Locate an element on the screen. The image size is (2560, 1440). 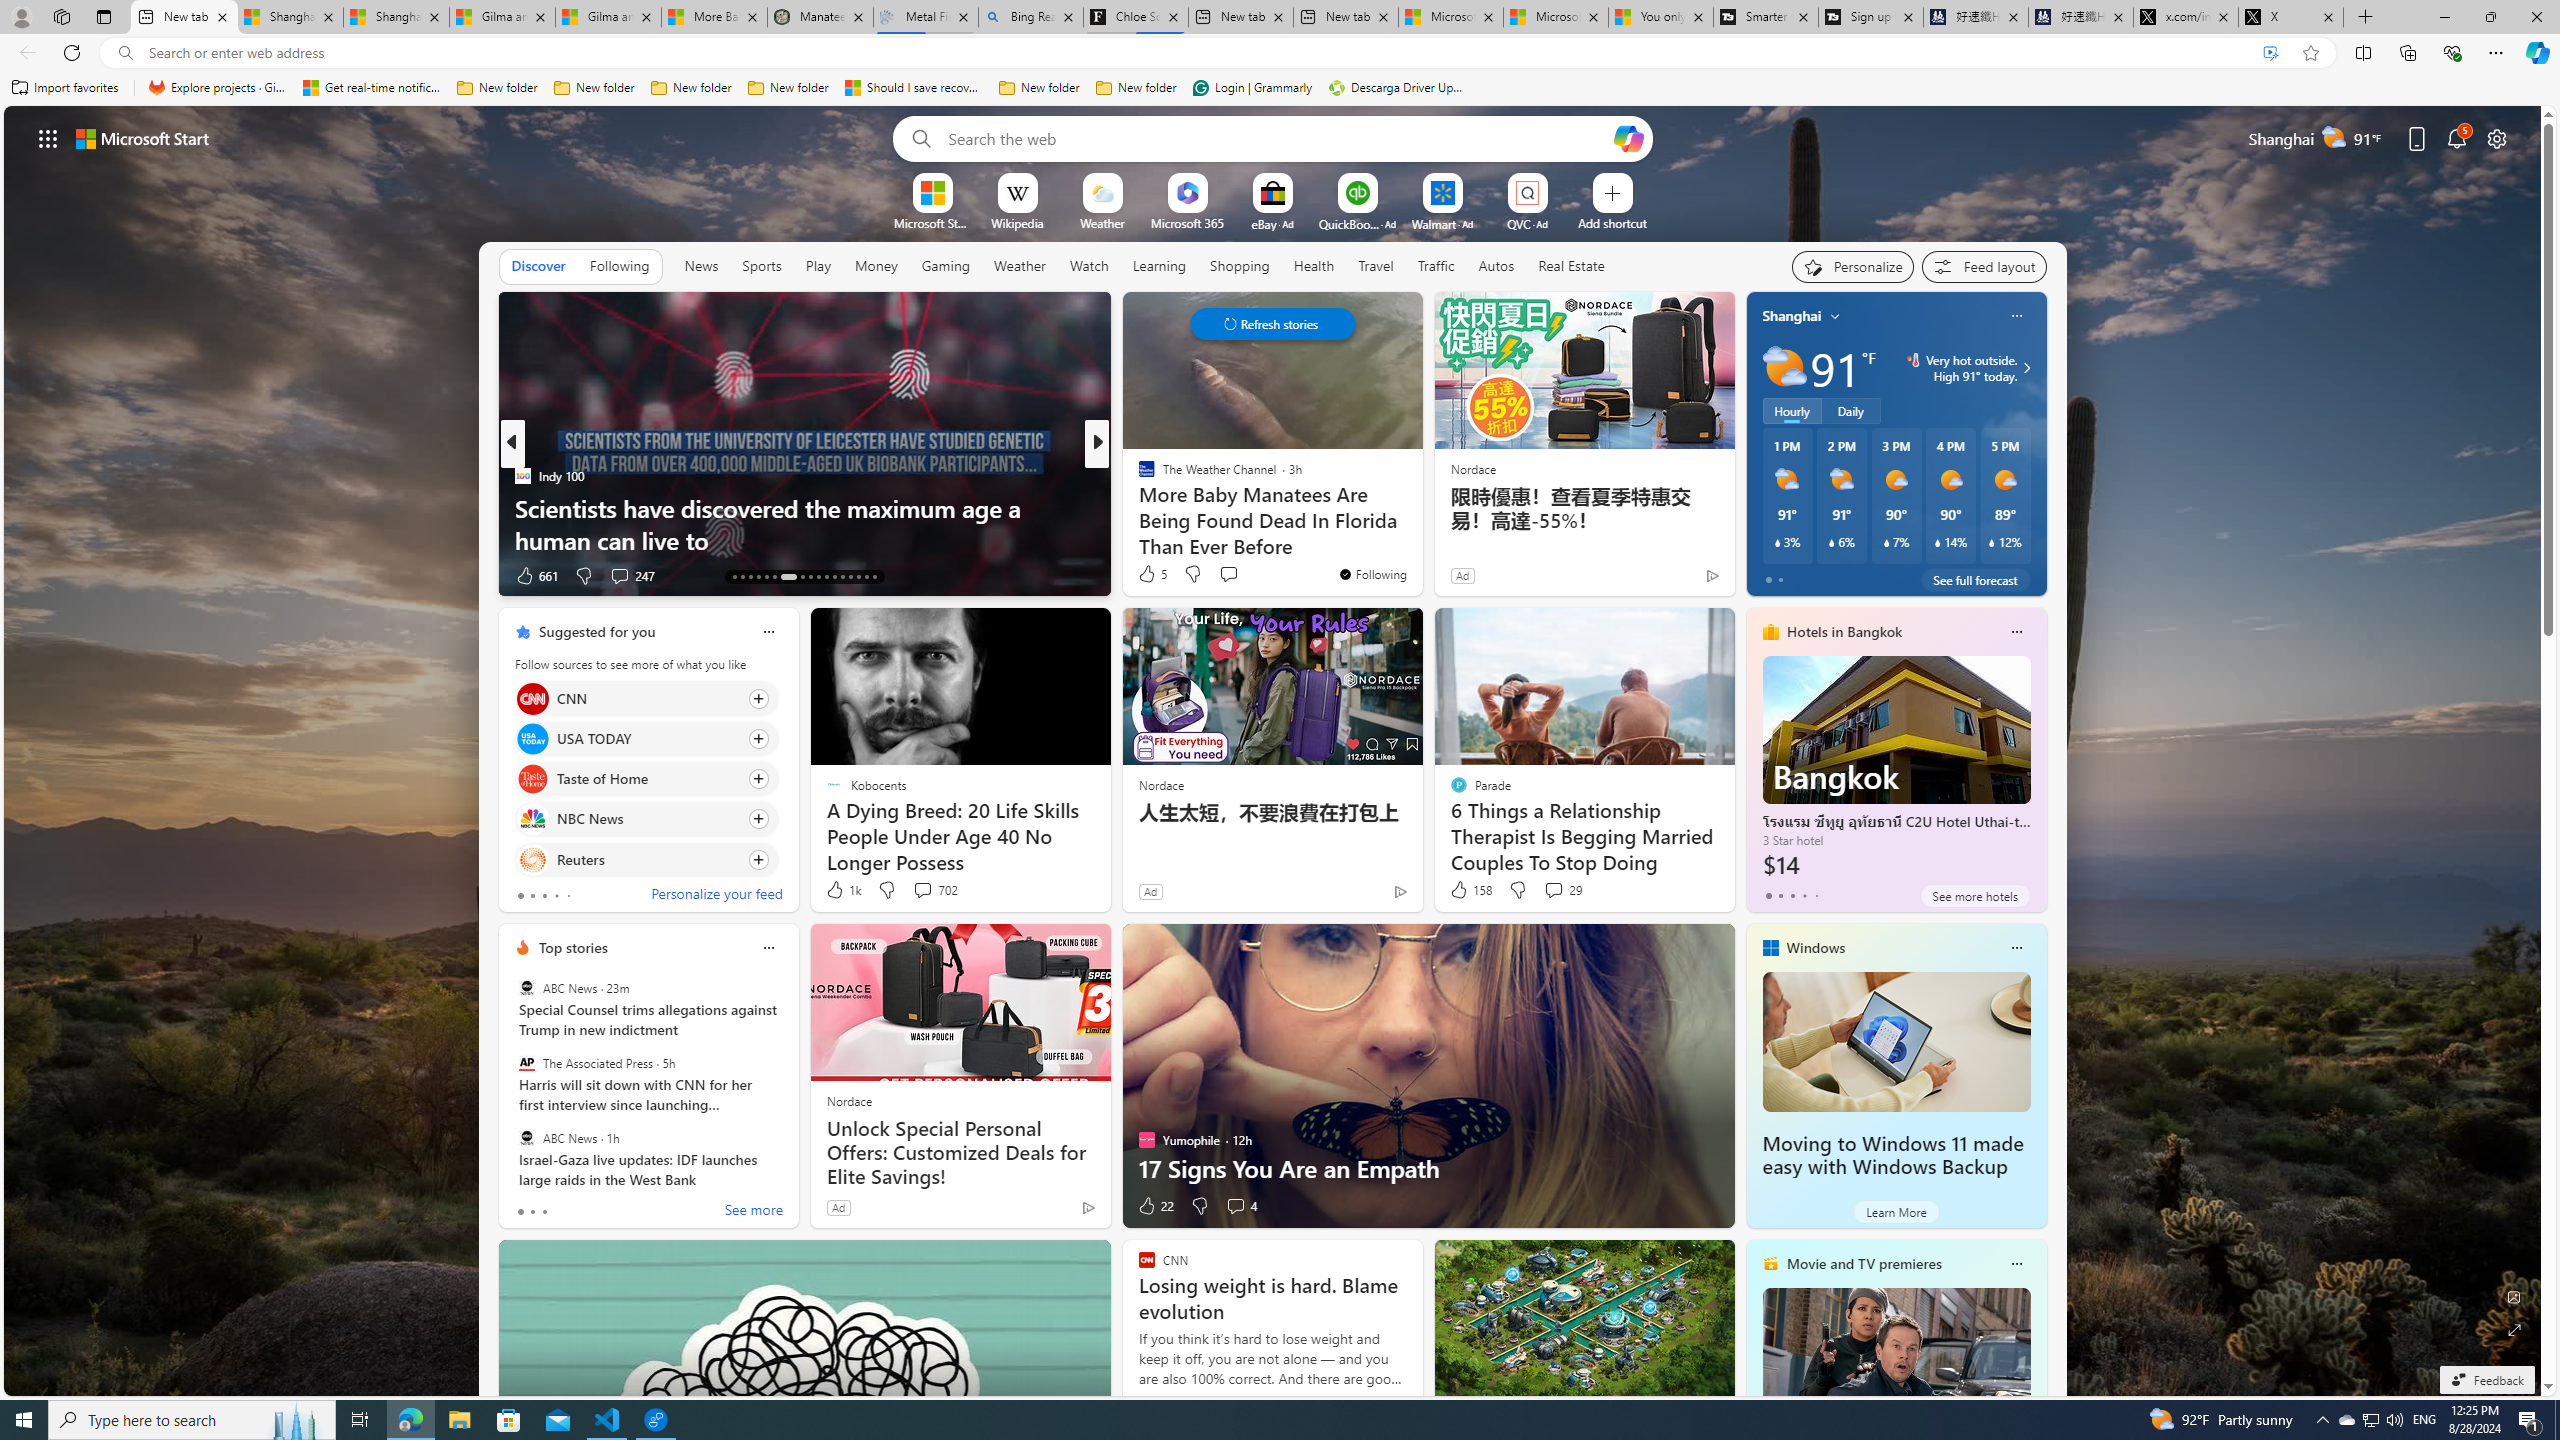
Moving to Windows 11 made easy with Windows Backup is located at coordinates (1896, 1042).